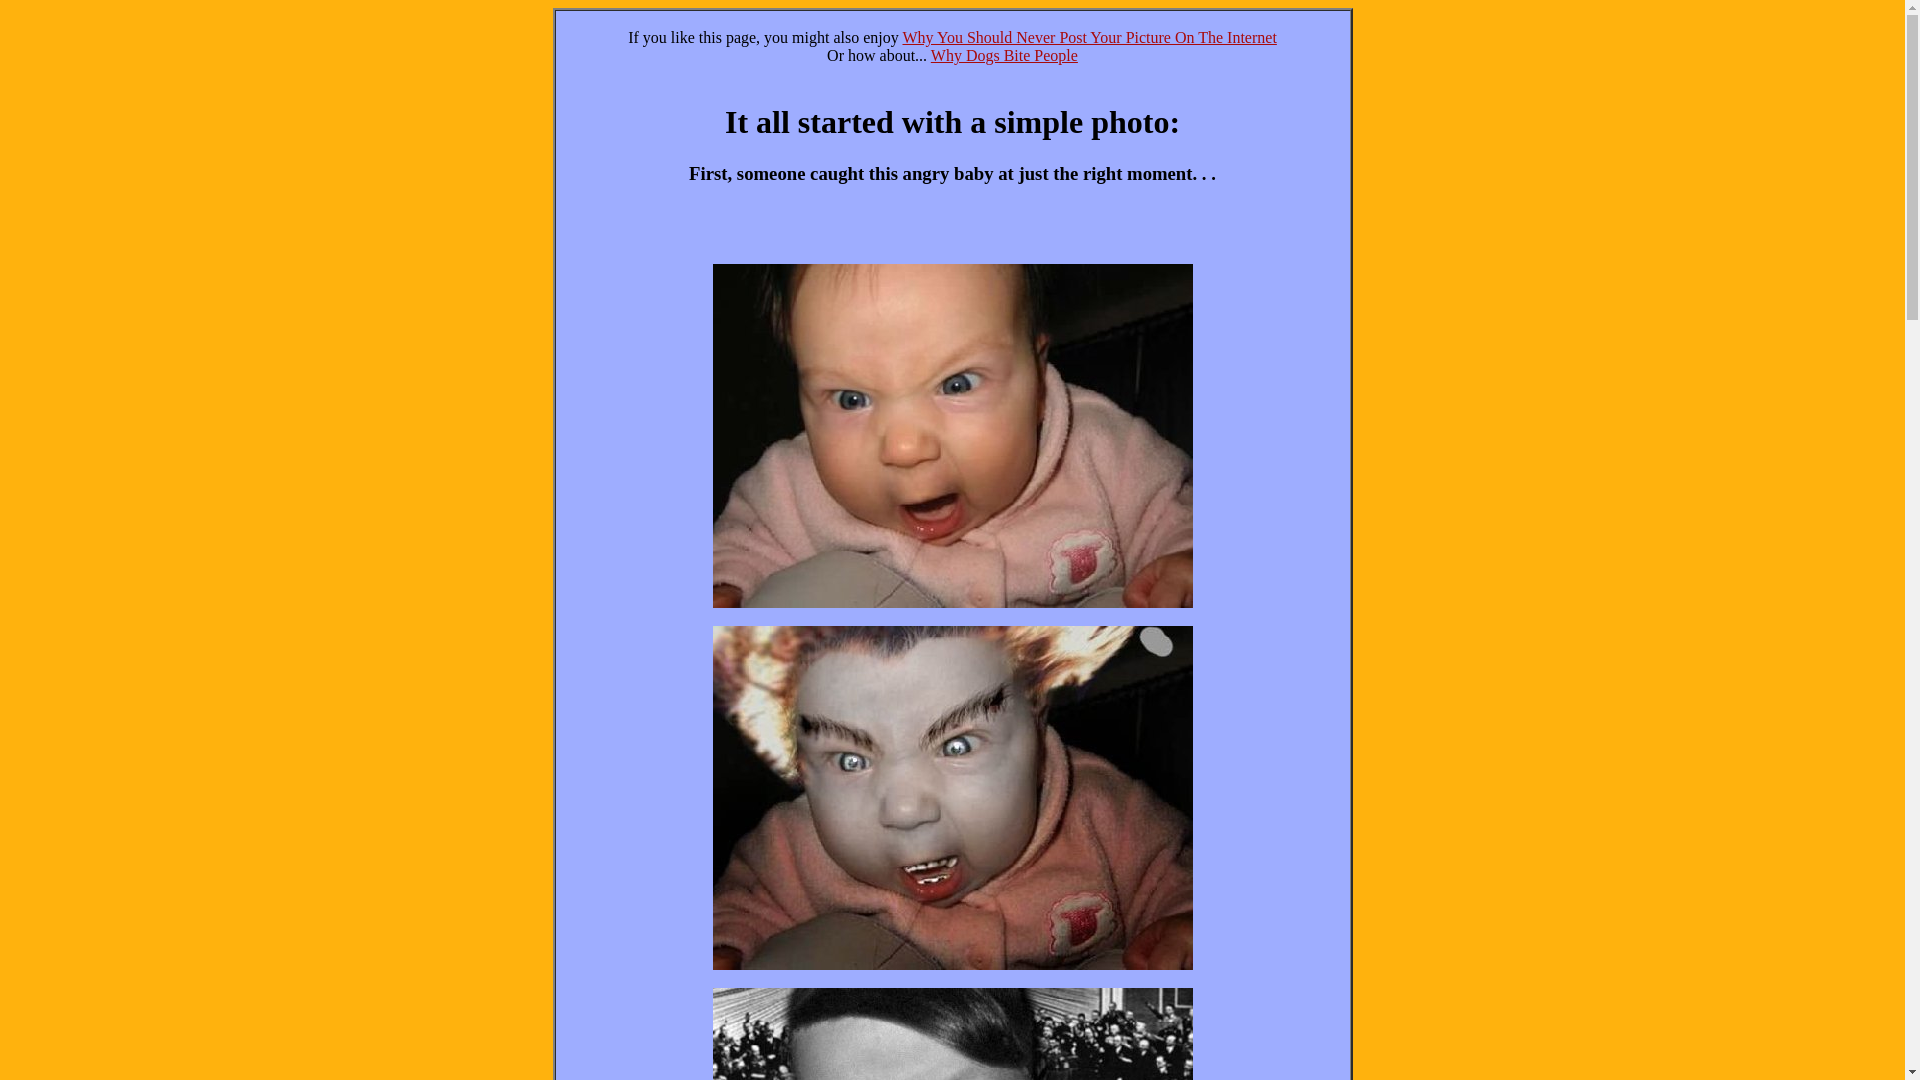 Image resolution: width=1920 pixels, height=1080 pixels. Describe the element at coordinates (1089, 38) in the screenshot. I see `Why You Should Never Post Your Picture On The Internet` at that location.